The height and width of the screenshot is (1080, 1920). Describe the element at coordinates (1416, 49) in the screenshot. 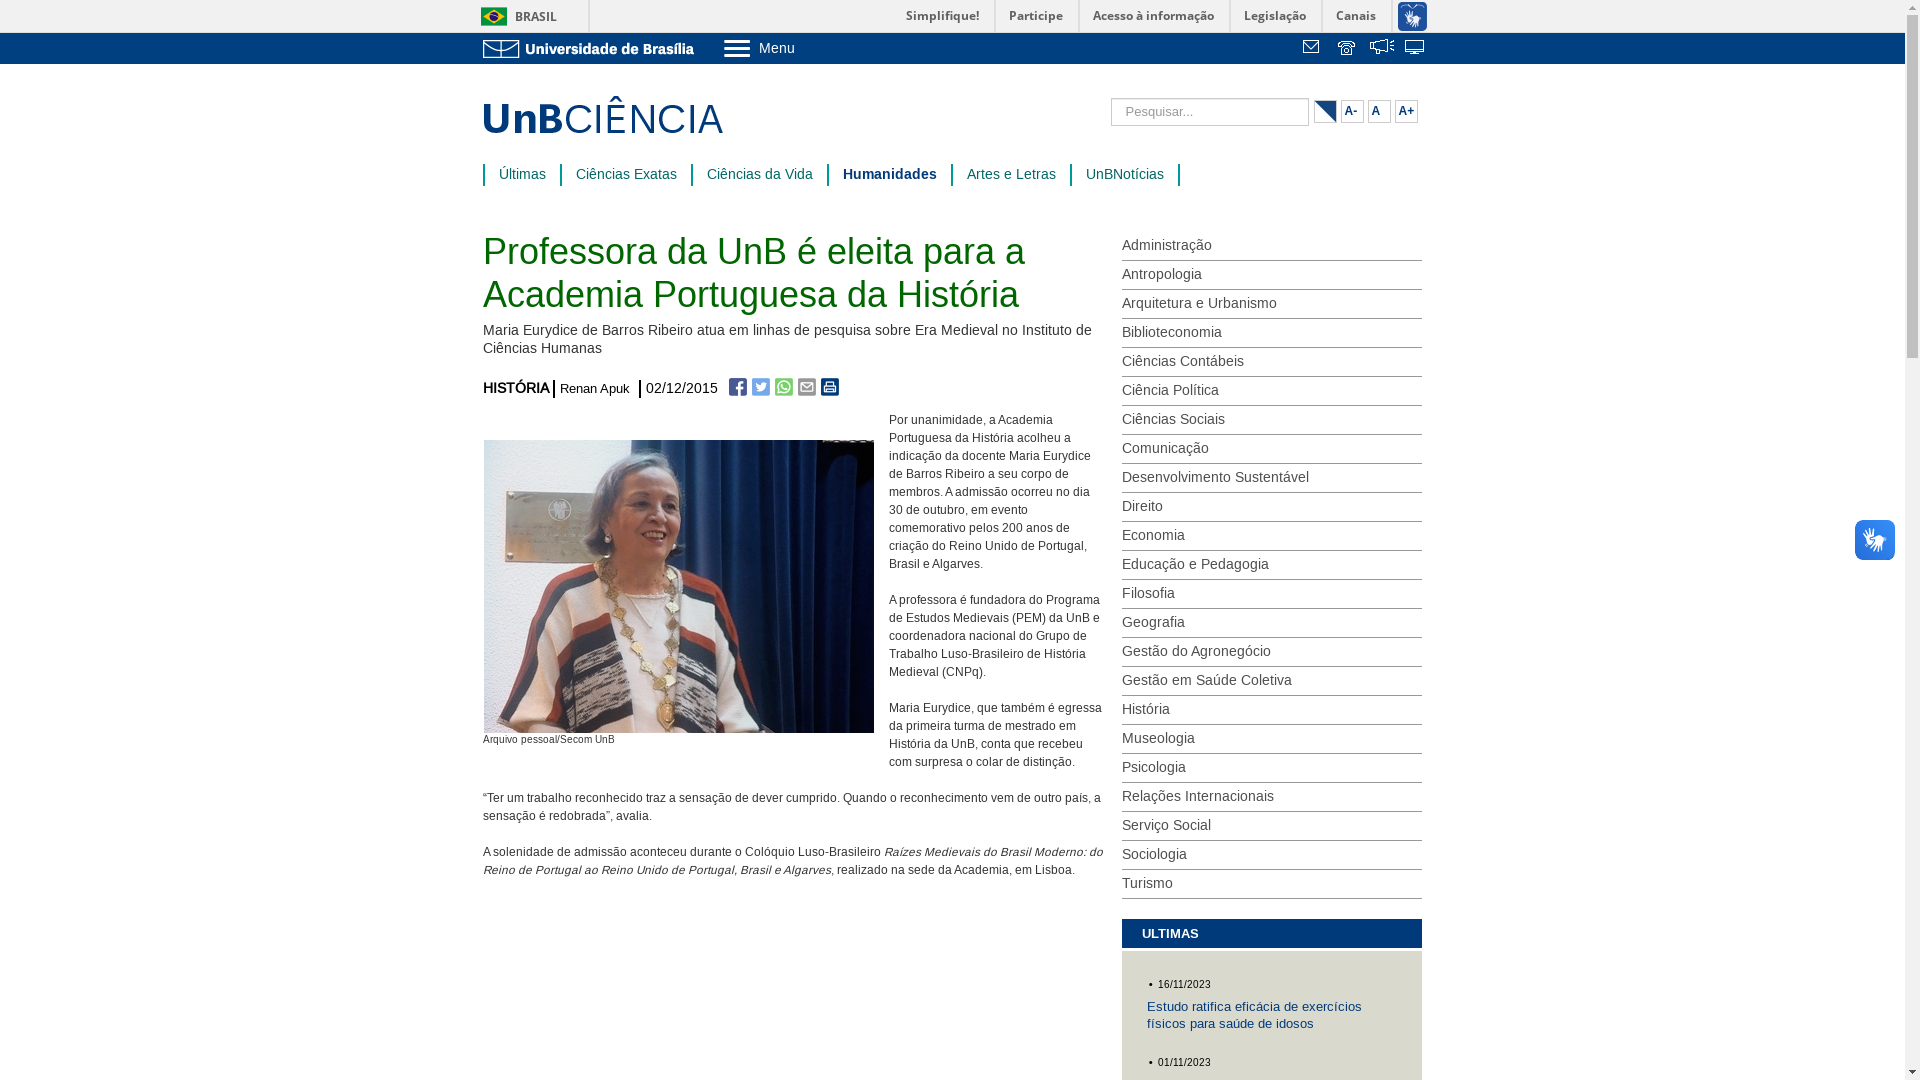

I see `Sistemas` at that location.